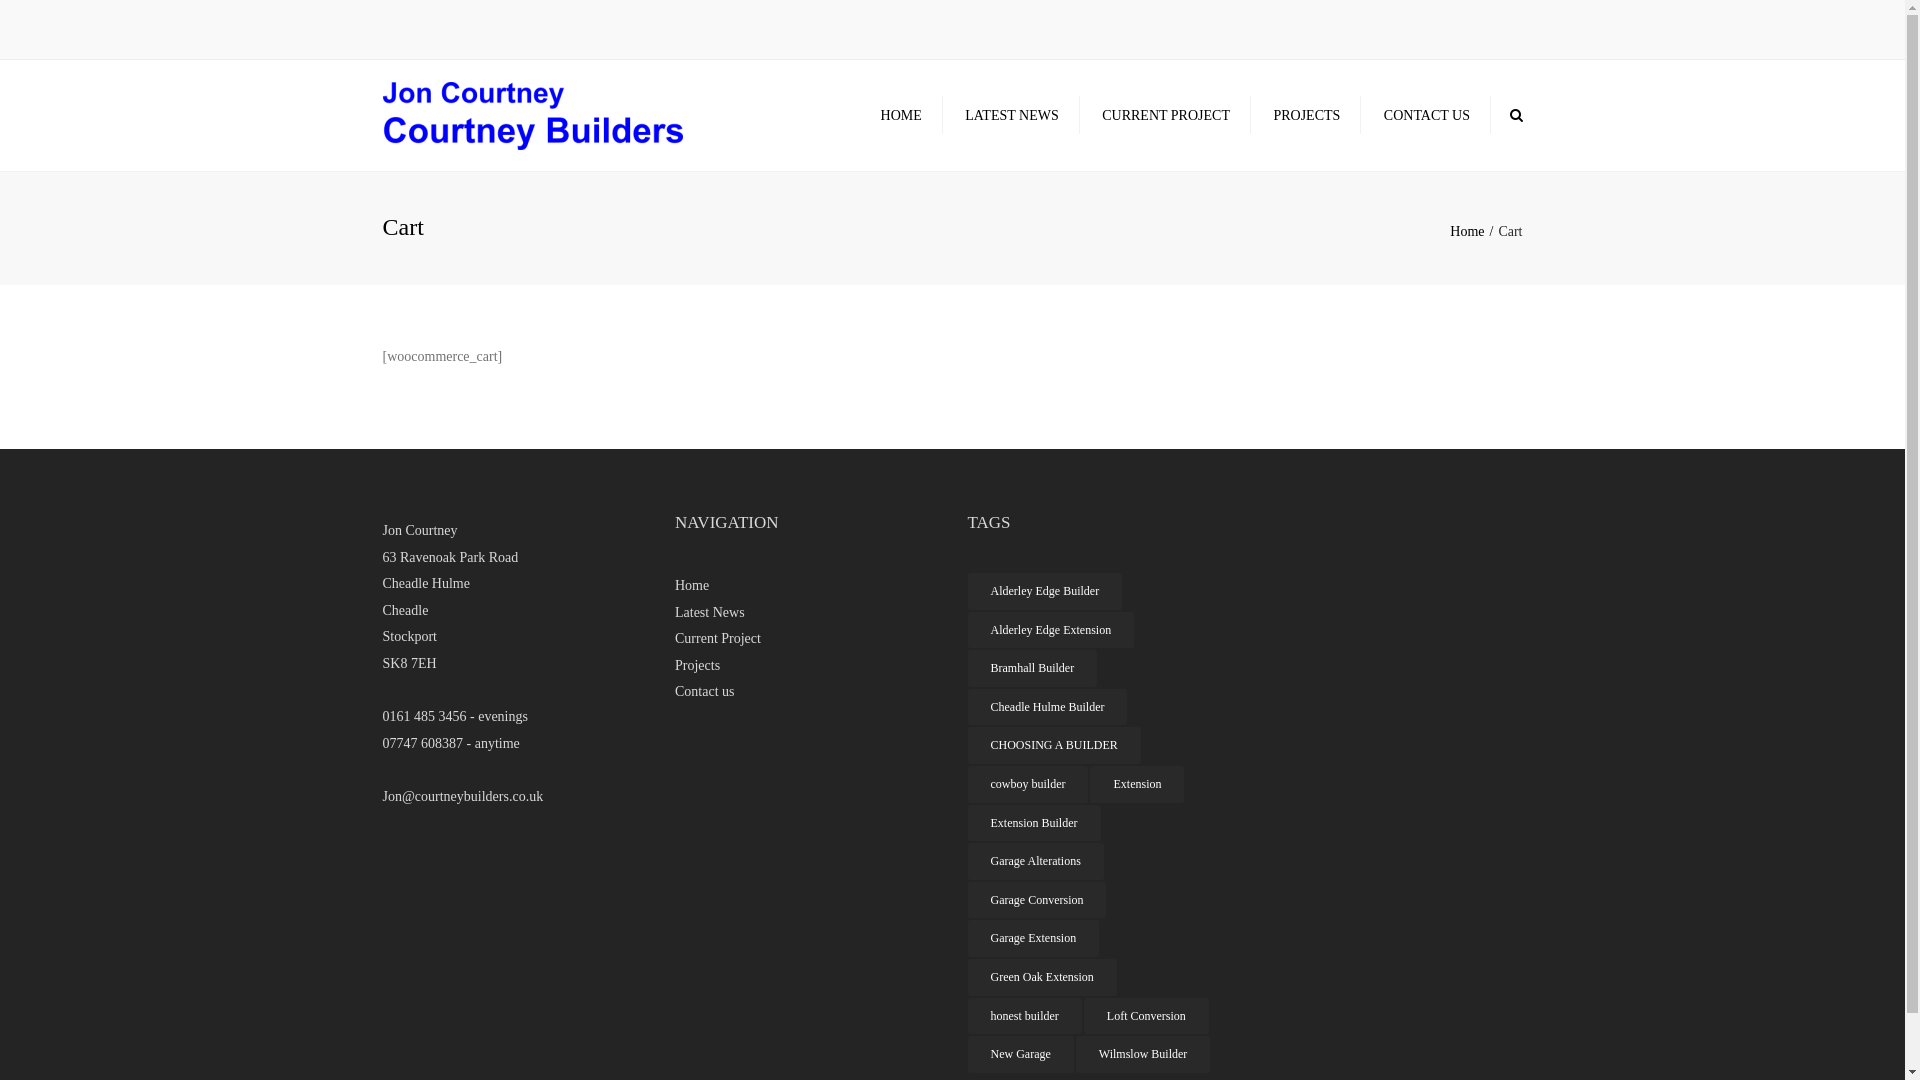  Describe the element at coordinates (1052, 630) in the screenshot. I see `Alderley Edge Extension` at that location.